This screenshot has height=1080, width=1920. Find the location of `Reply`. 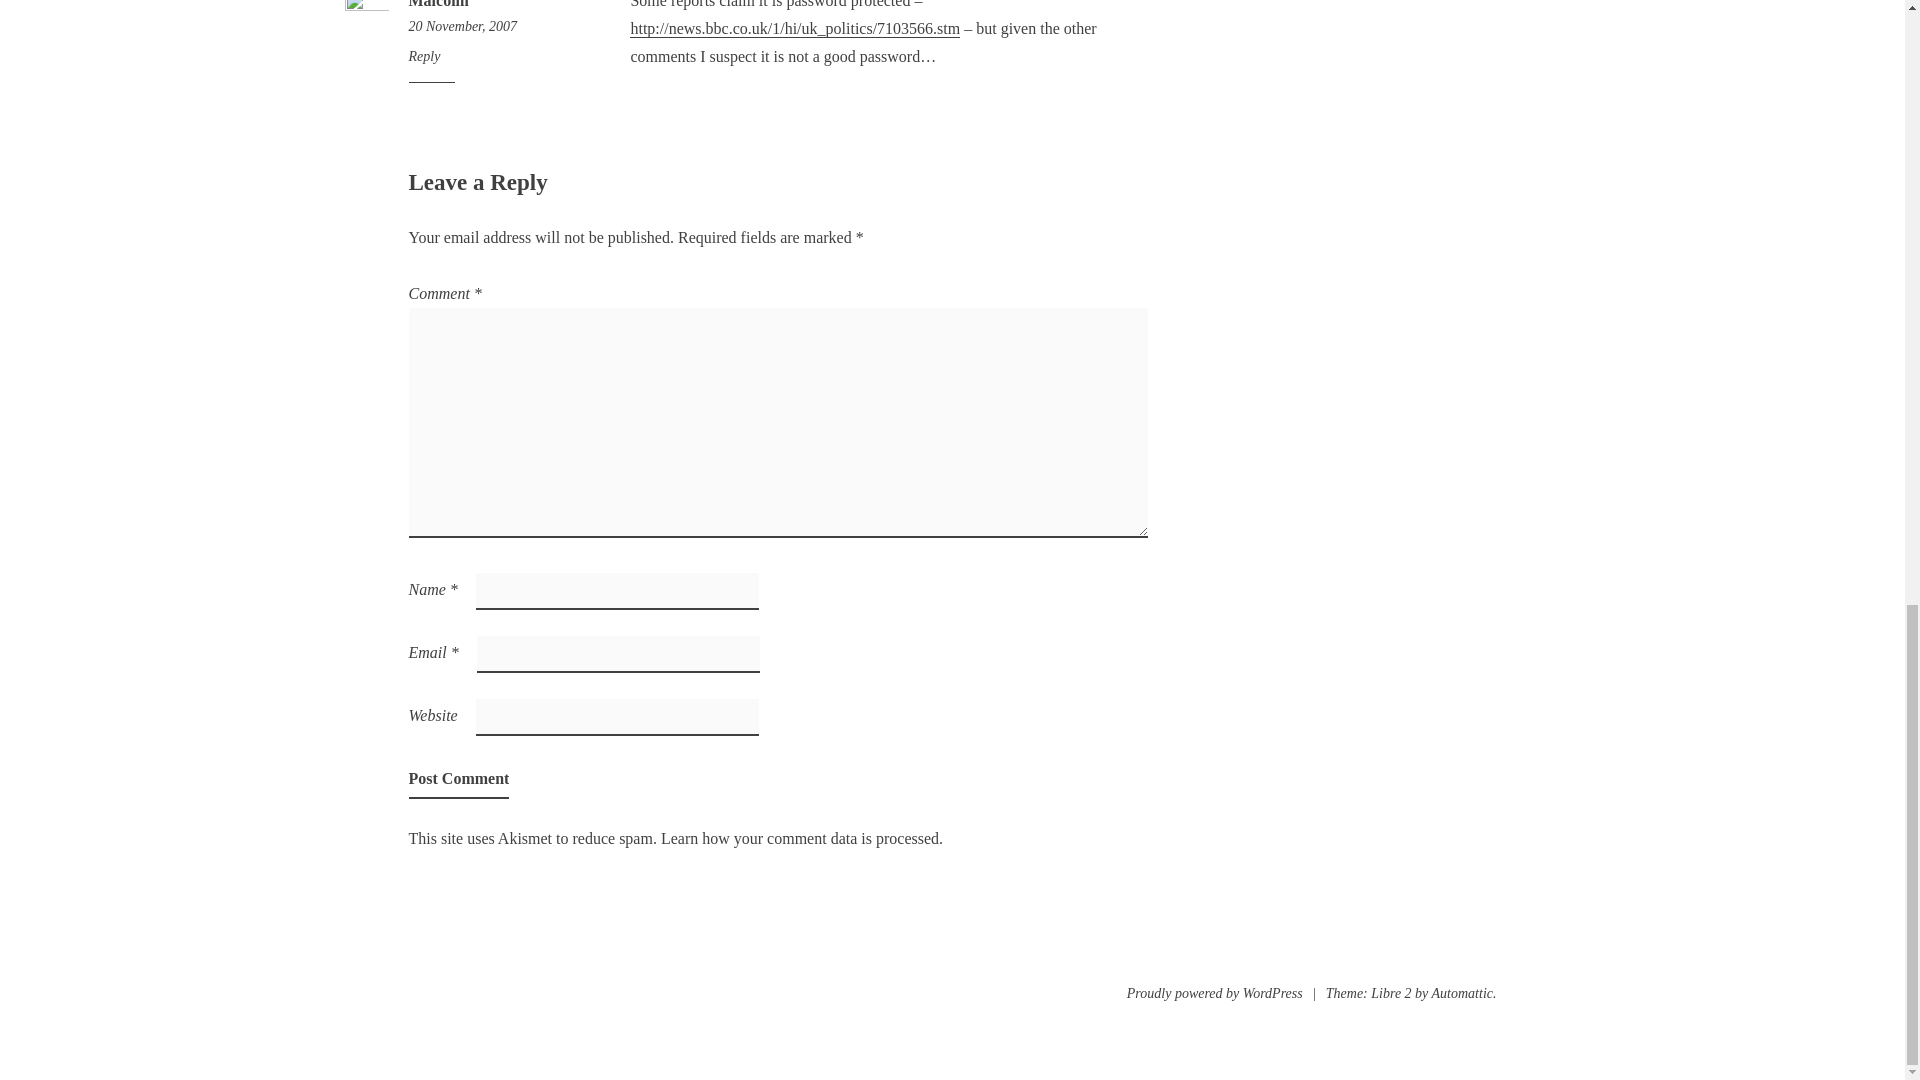

Reply is located at coordinates (423, 56).